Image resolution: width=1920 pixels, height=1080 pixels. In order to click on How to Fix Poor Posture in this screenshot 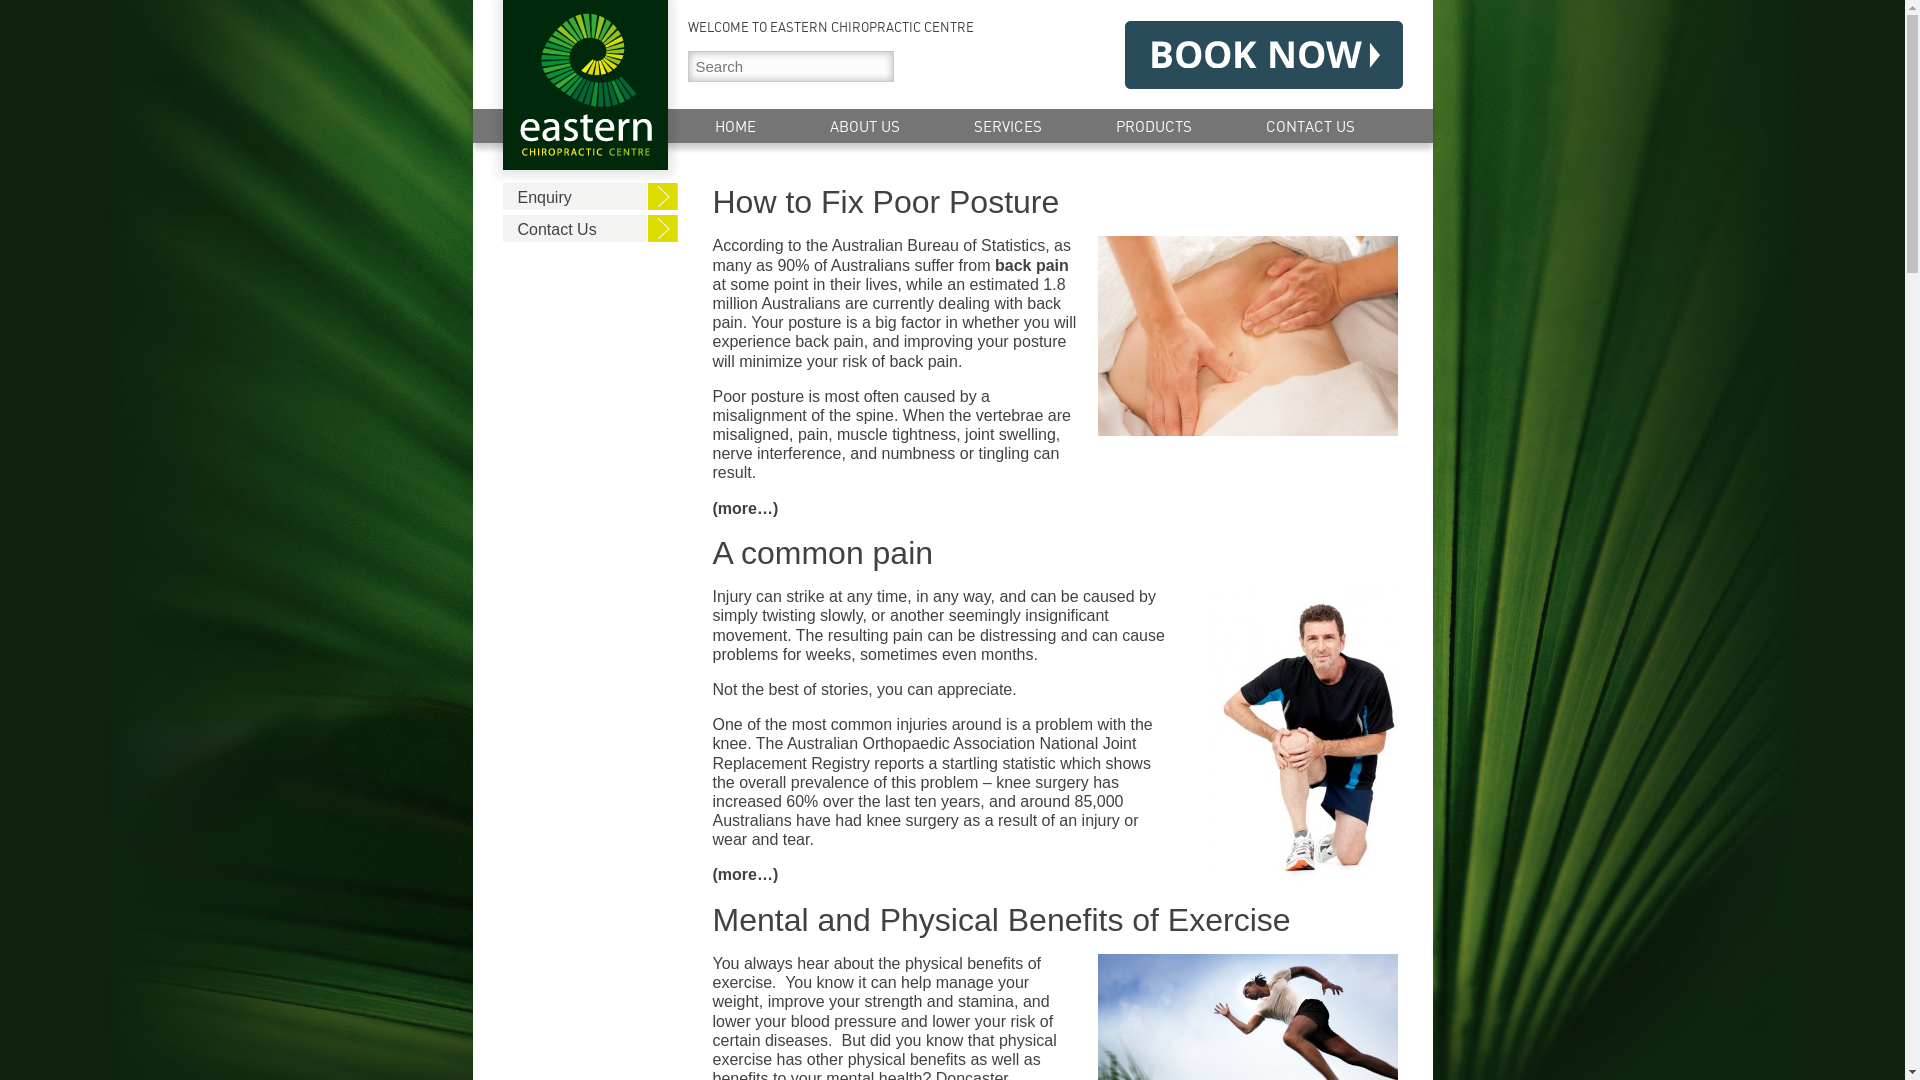, I will do `click(1054, 202)`.